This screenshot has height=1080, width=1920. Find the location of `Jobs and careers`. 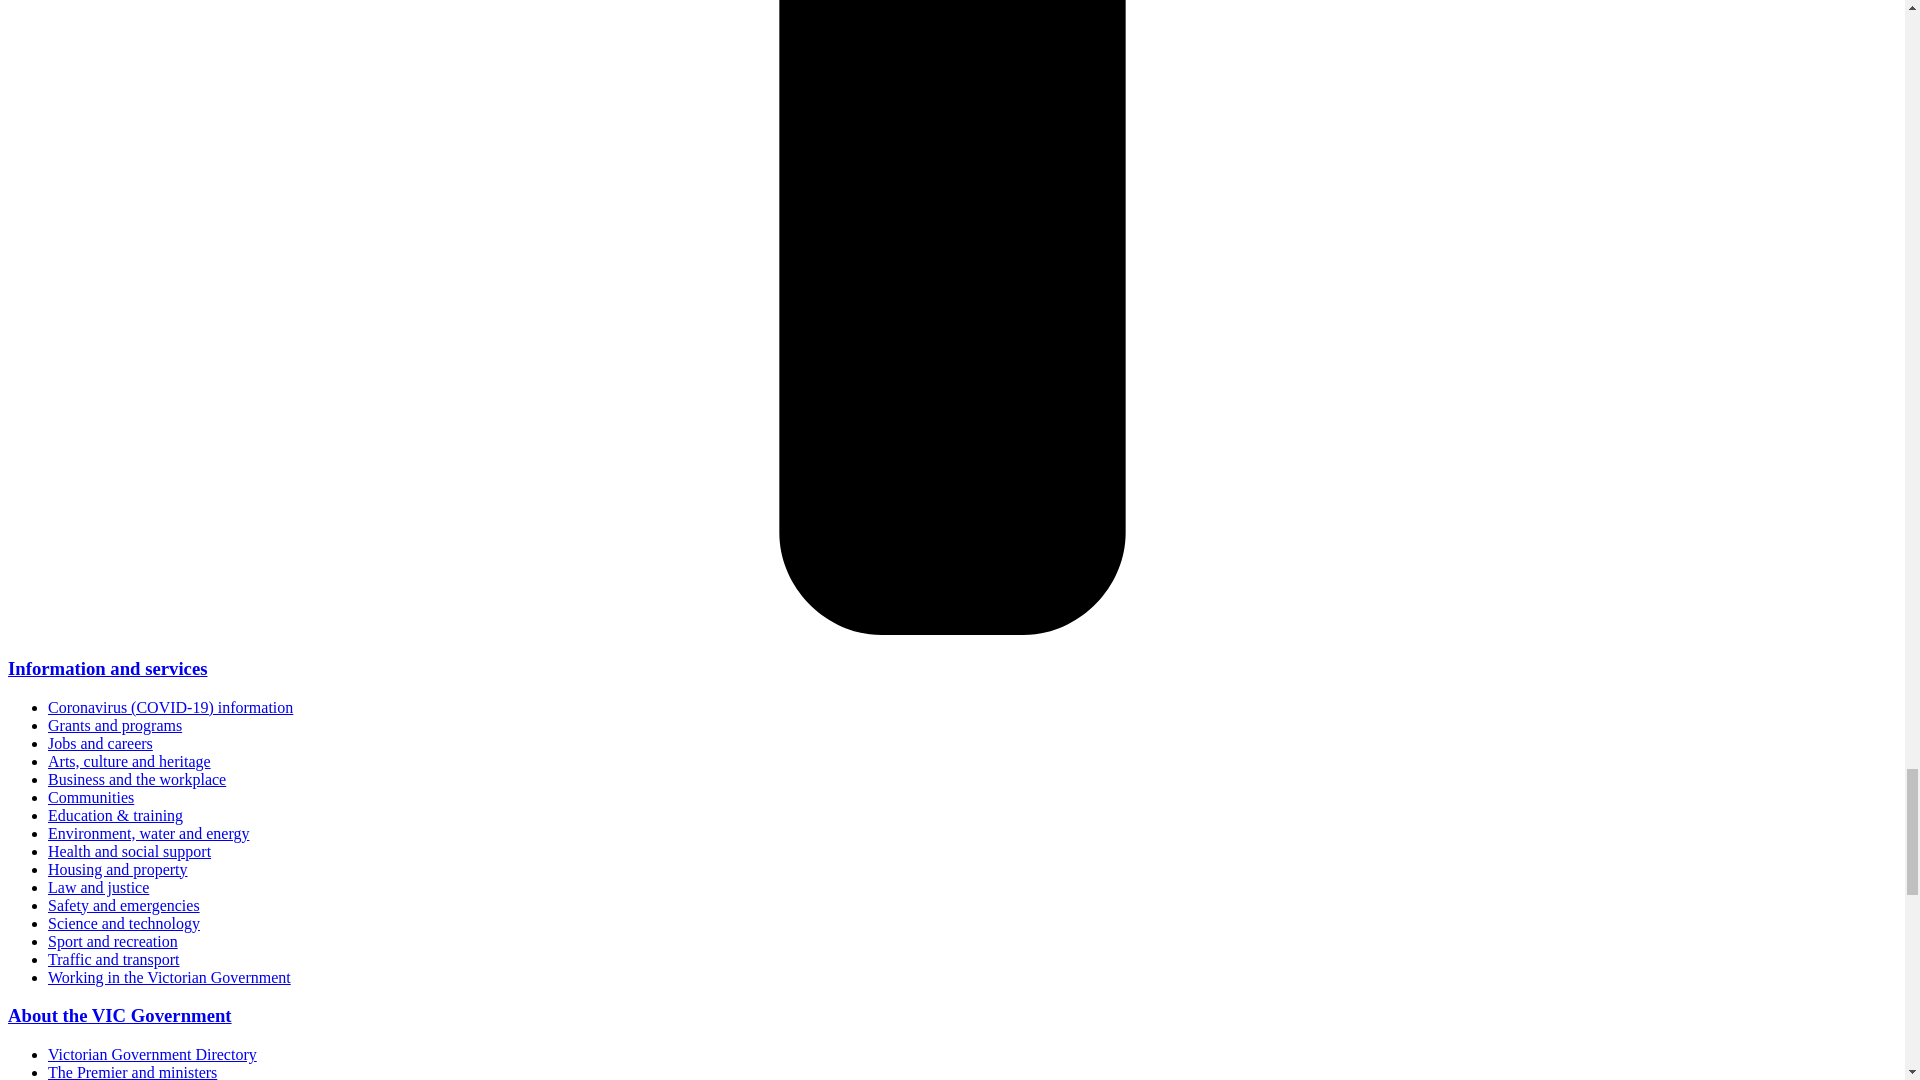

Jobs and careers is located at coordinates (100, 743).